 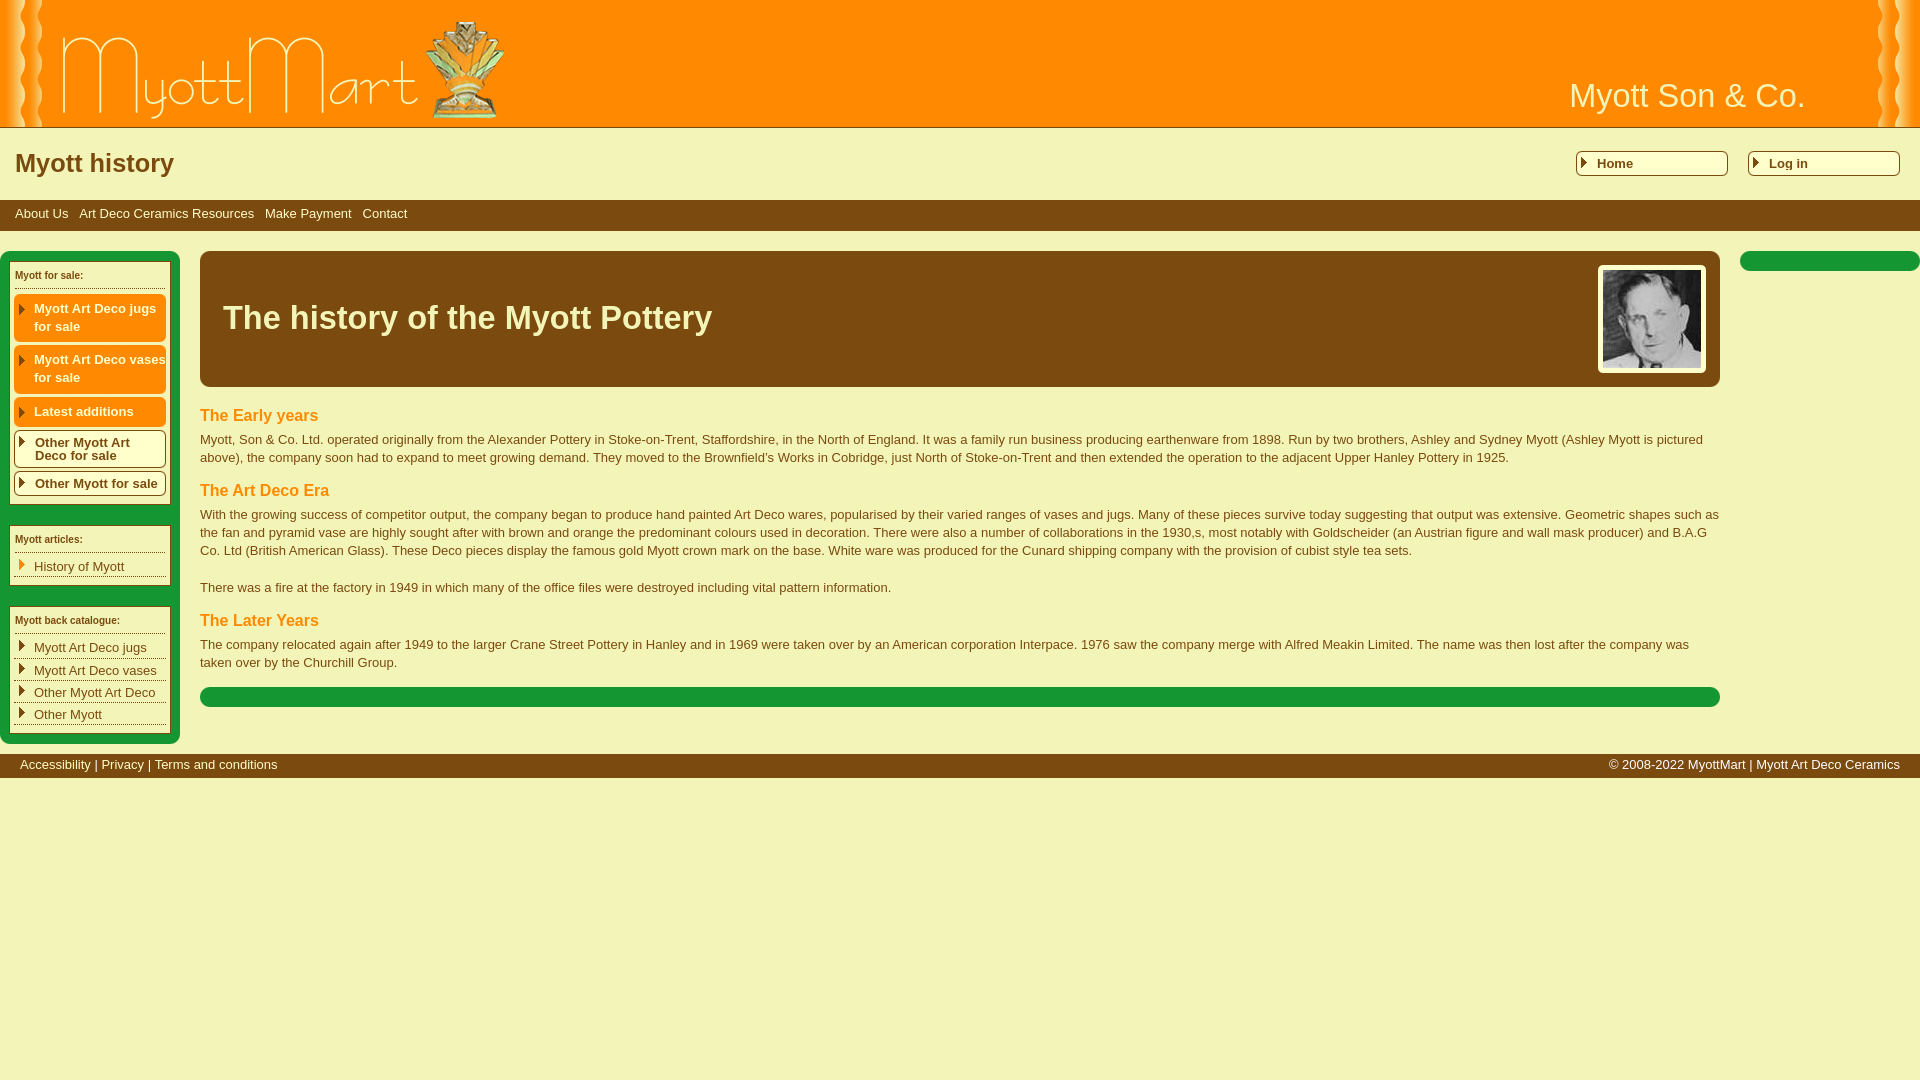 What do you see at coordinates (384, 214) in the screenshot?
I see `Contact` at bounding box center [384, 214].